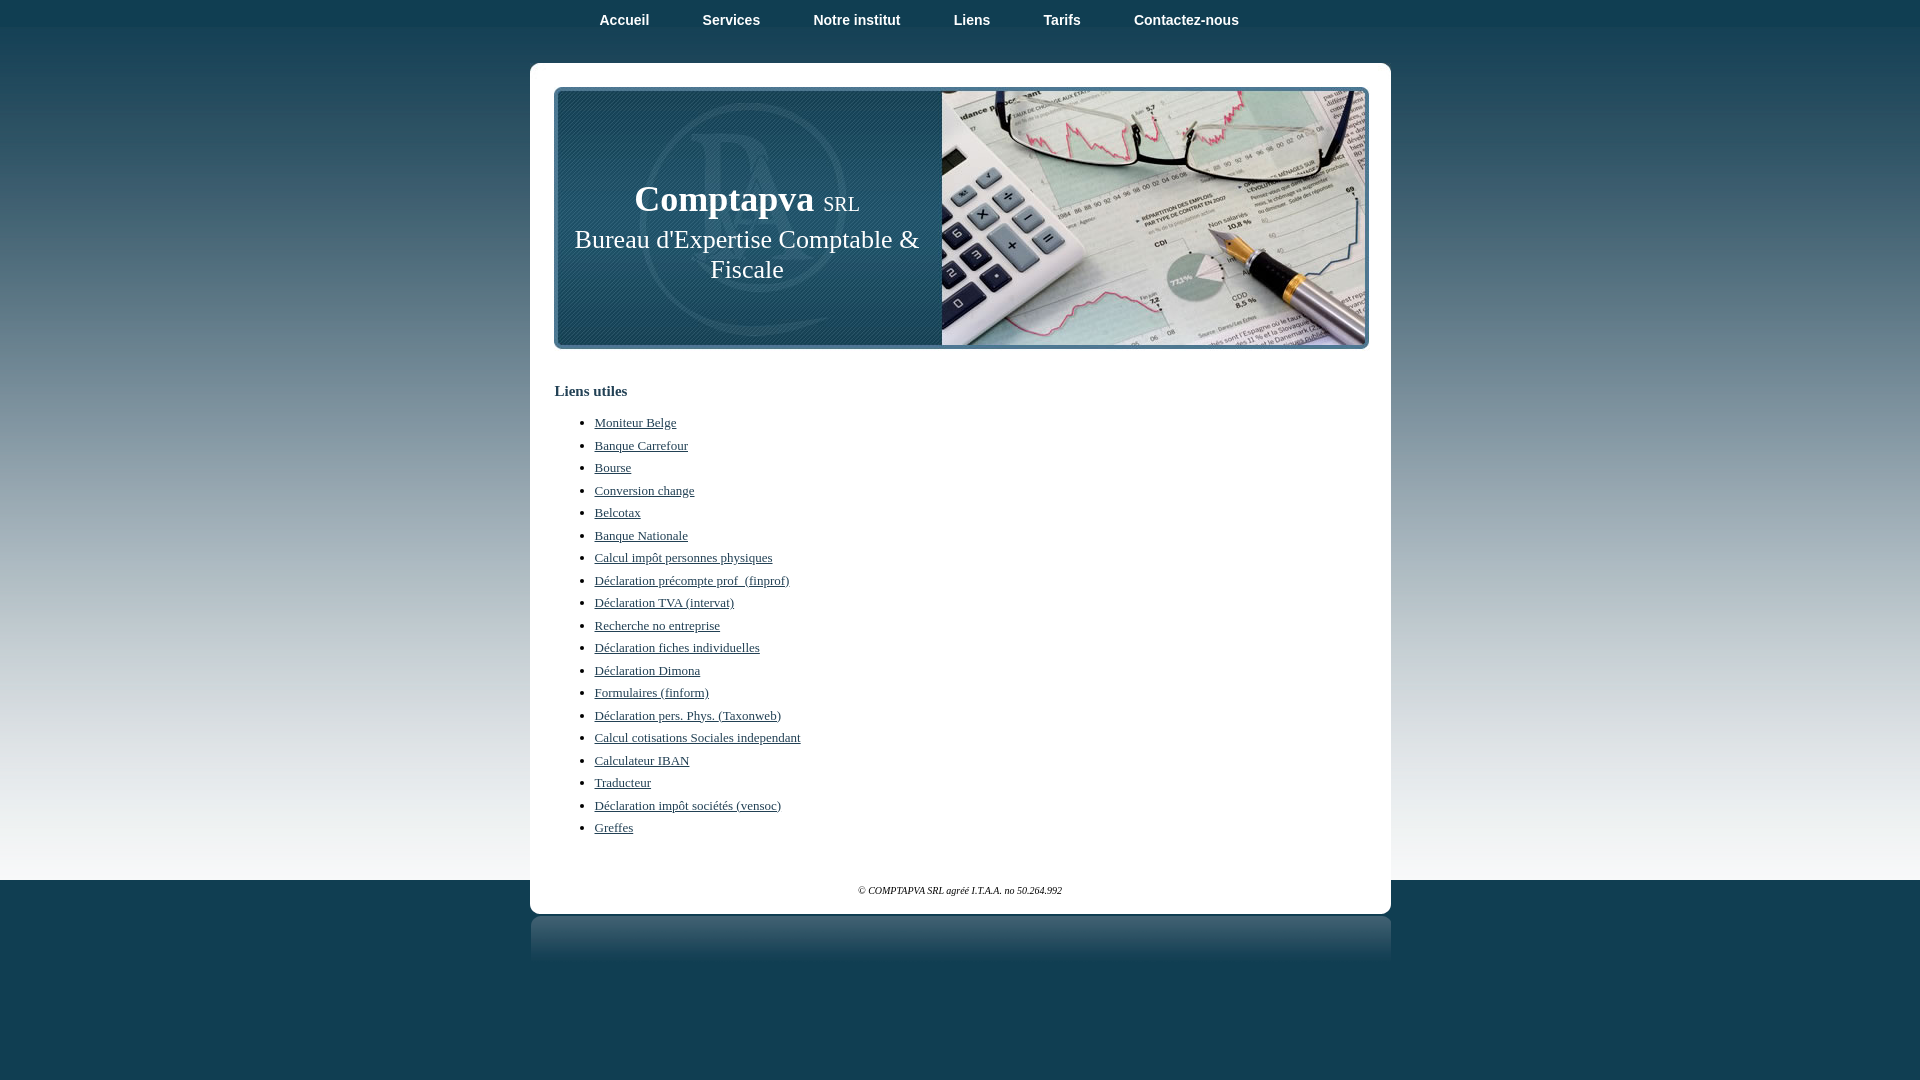  Describe the element at coordinates (641, 536) in the screenshot. I see `Banque Nationale` at that location.